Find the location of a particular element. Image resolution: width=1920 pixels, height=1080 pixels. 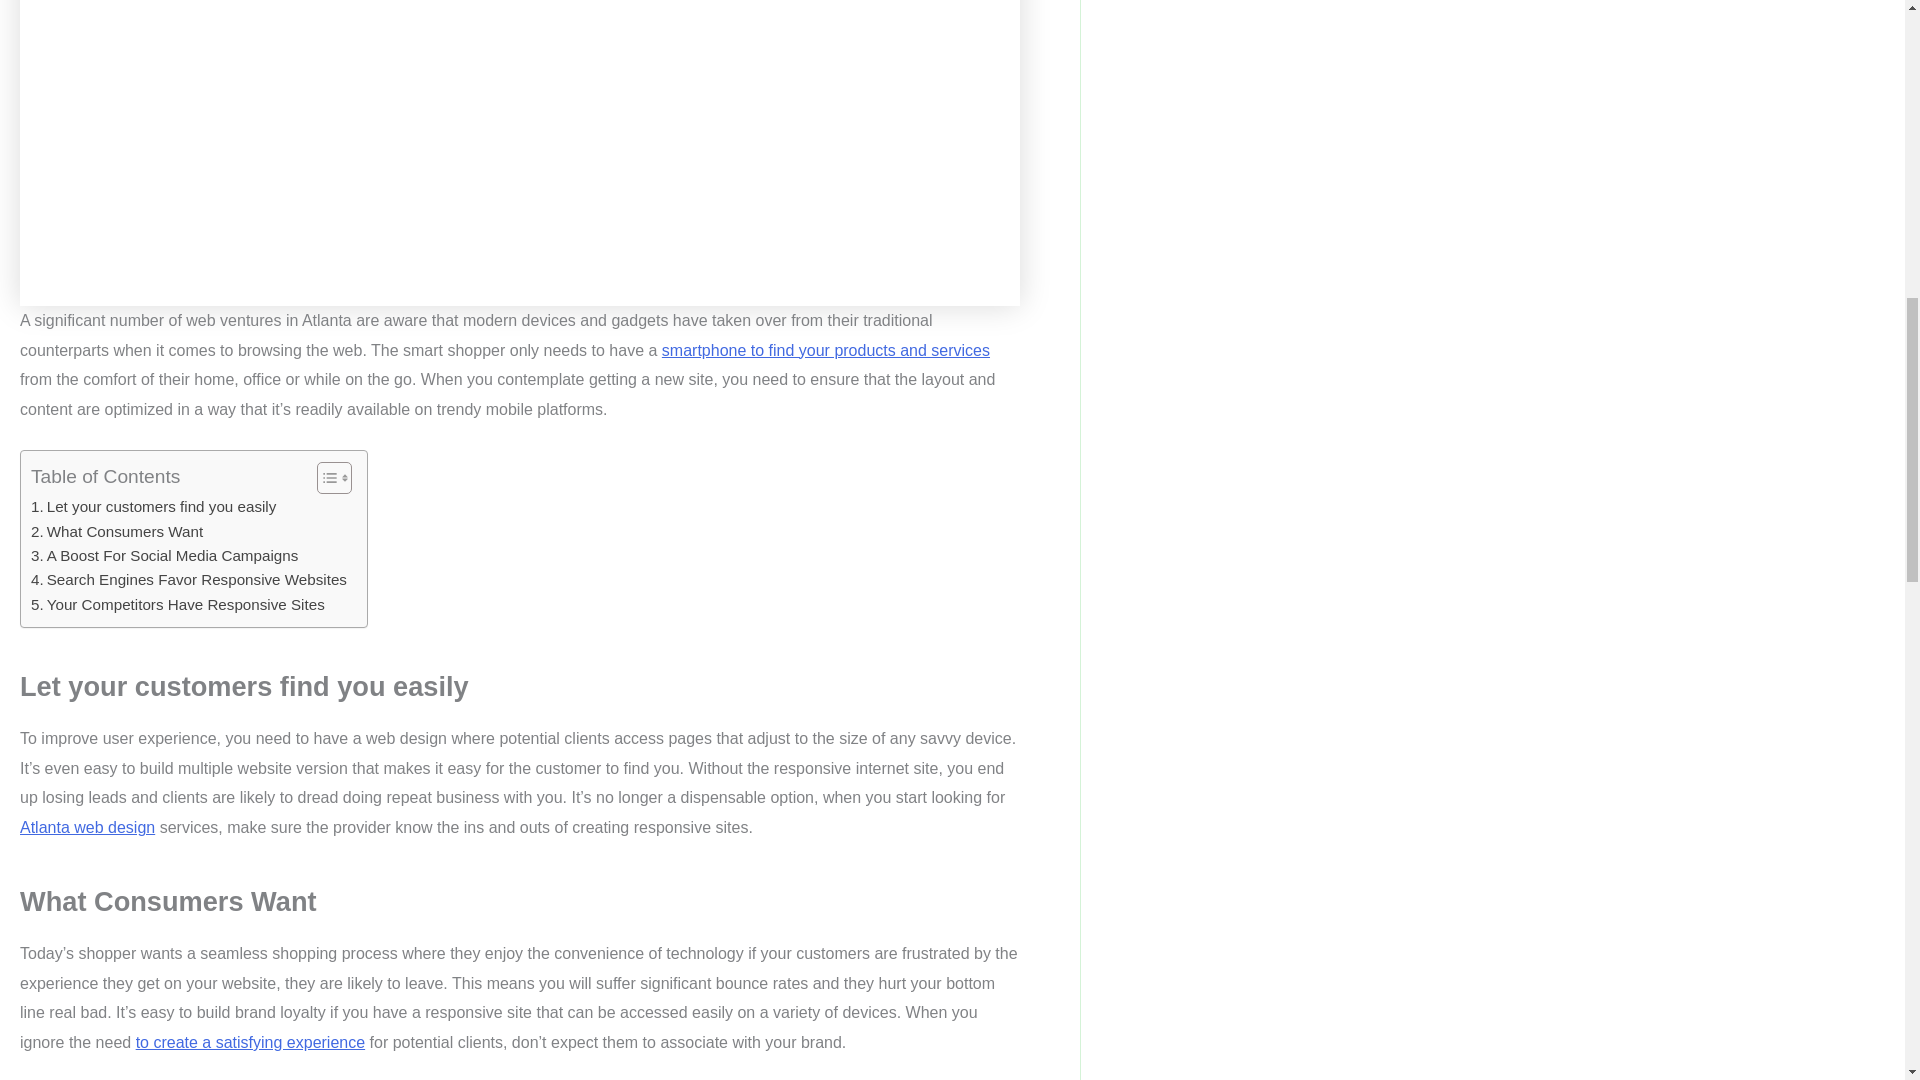

to create a satisfying experience is located at coordinates (250, 1042).